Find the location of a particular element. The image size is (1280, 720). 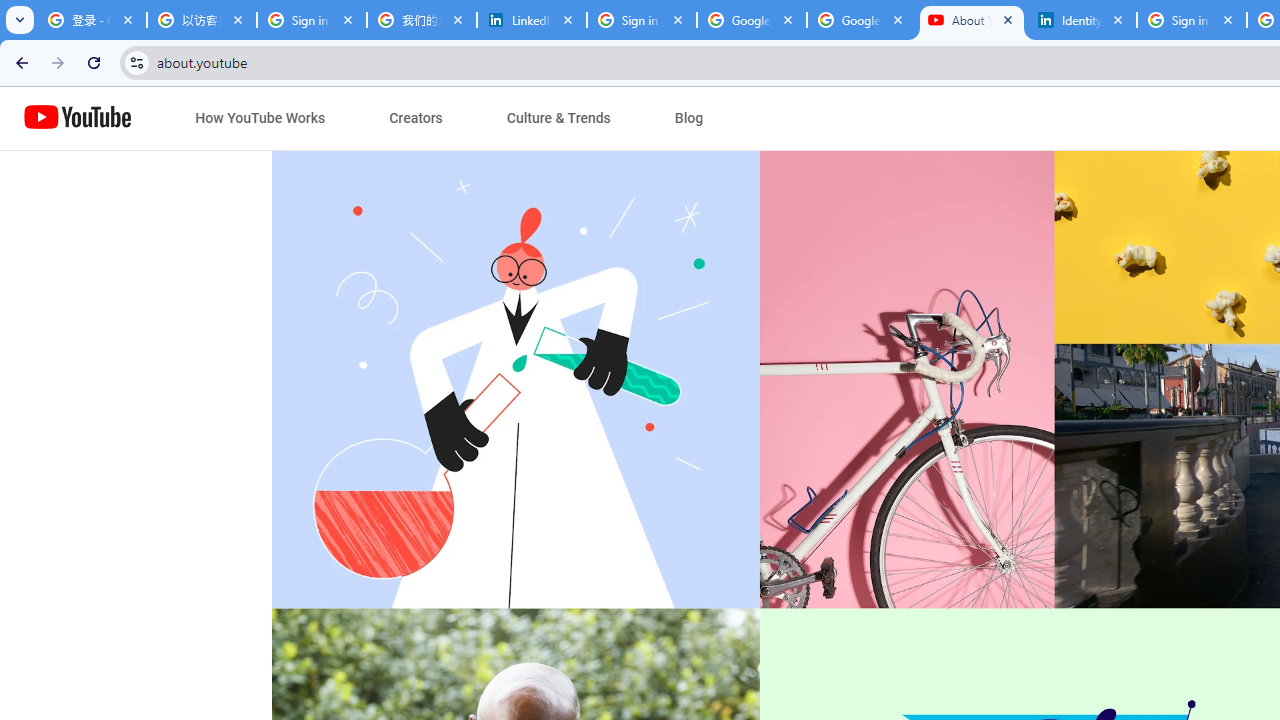

LinkedIn Privacy Policy is located at coordinates (532, 20).